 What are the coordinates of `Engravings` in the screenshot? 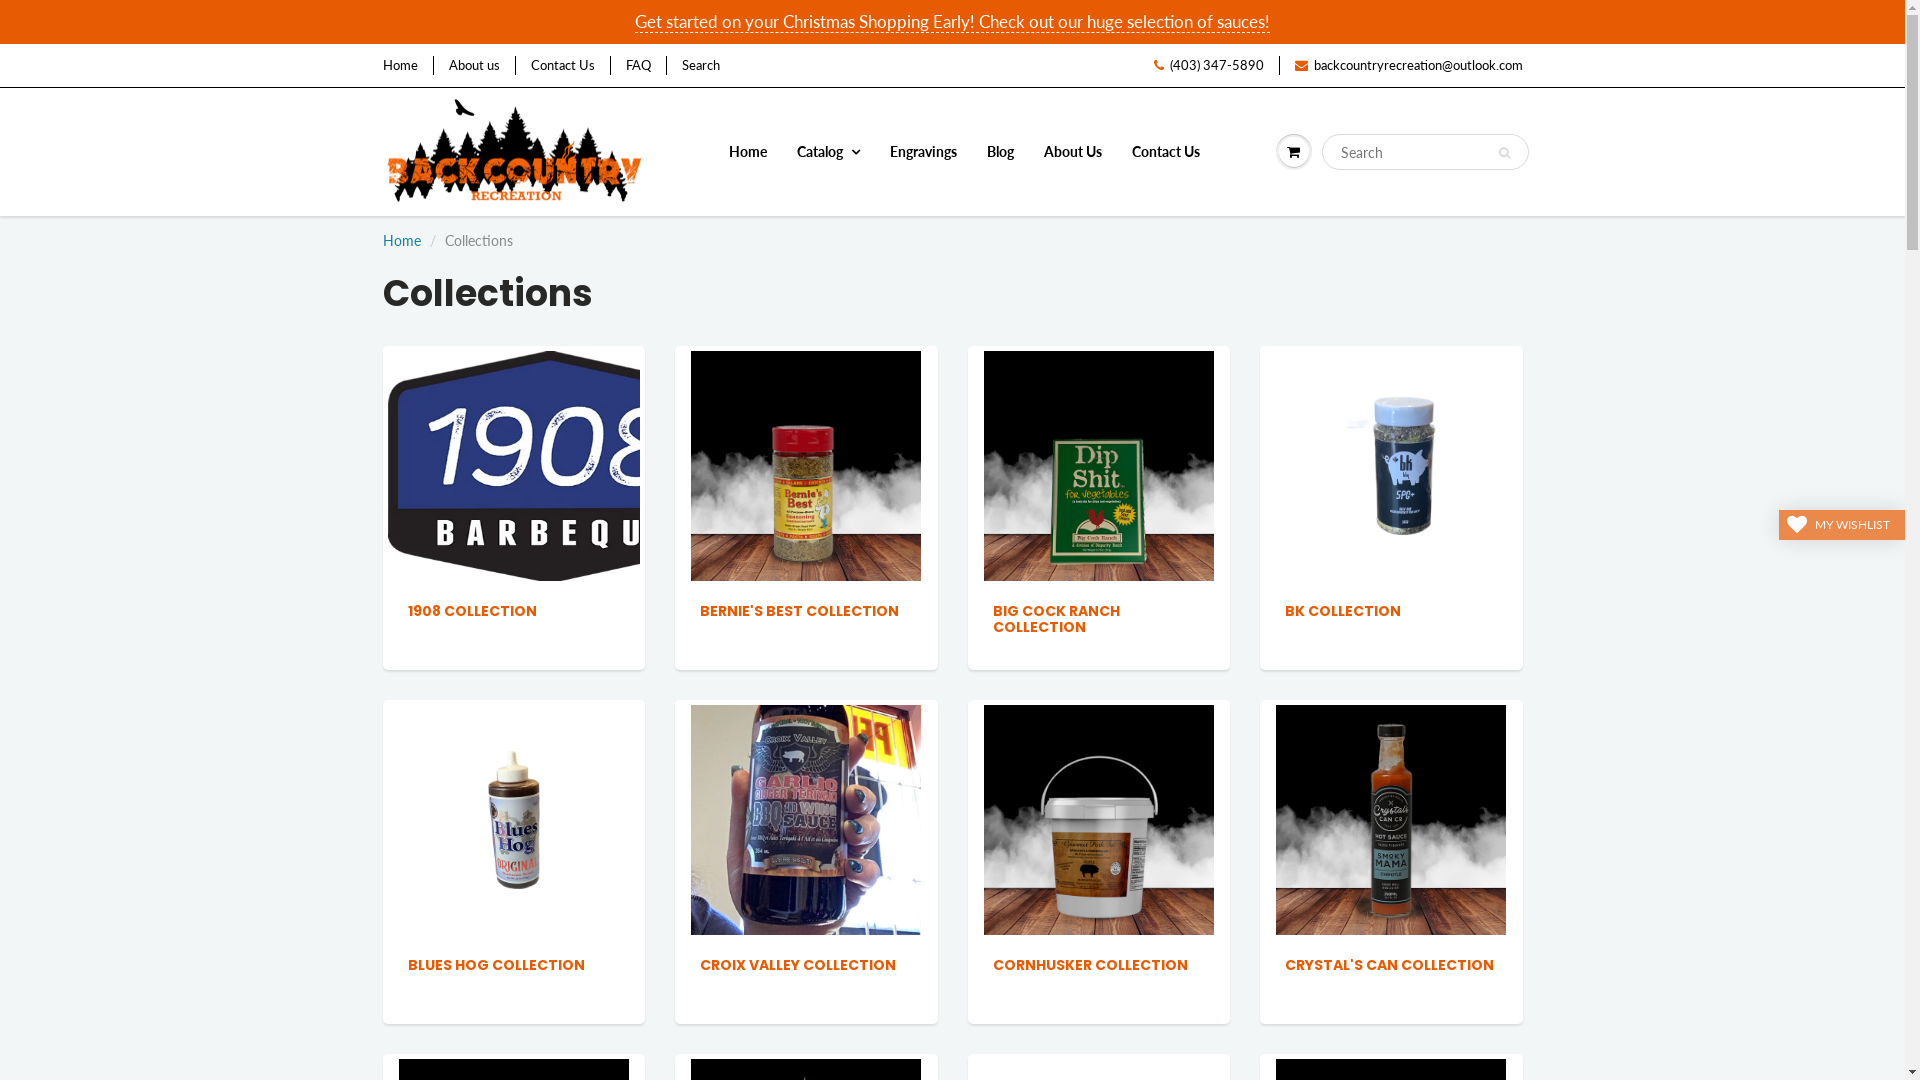 It's located at (924, 152).